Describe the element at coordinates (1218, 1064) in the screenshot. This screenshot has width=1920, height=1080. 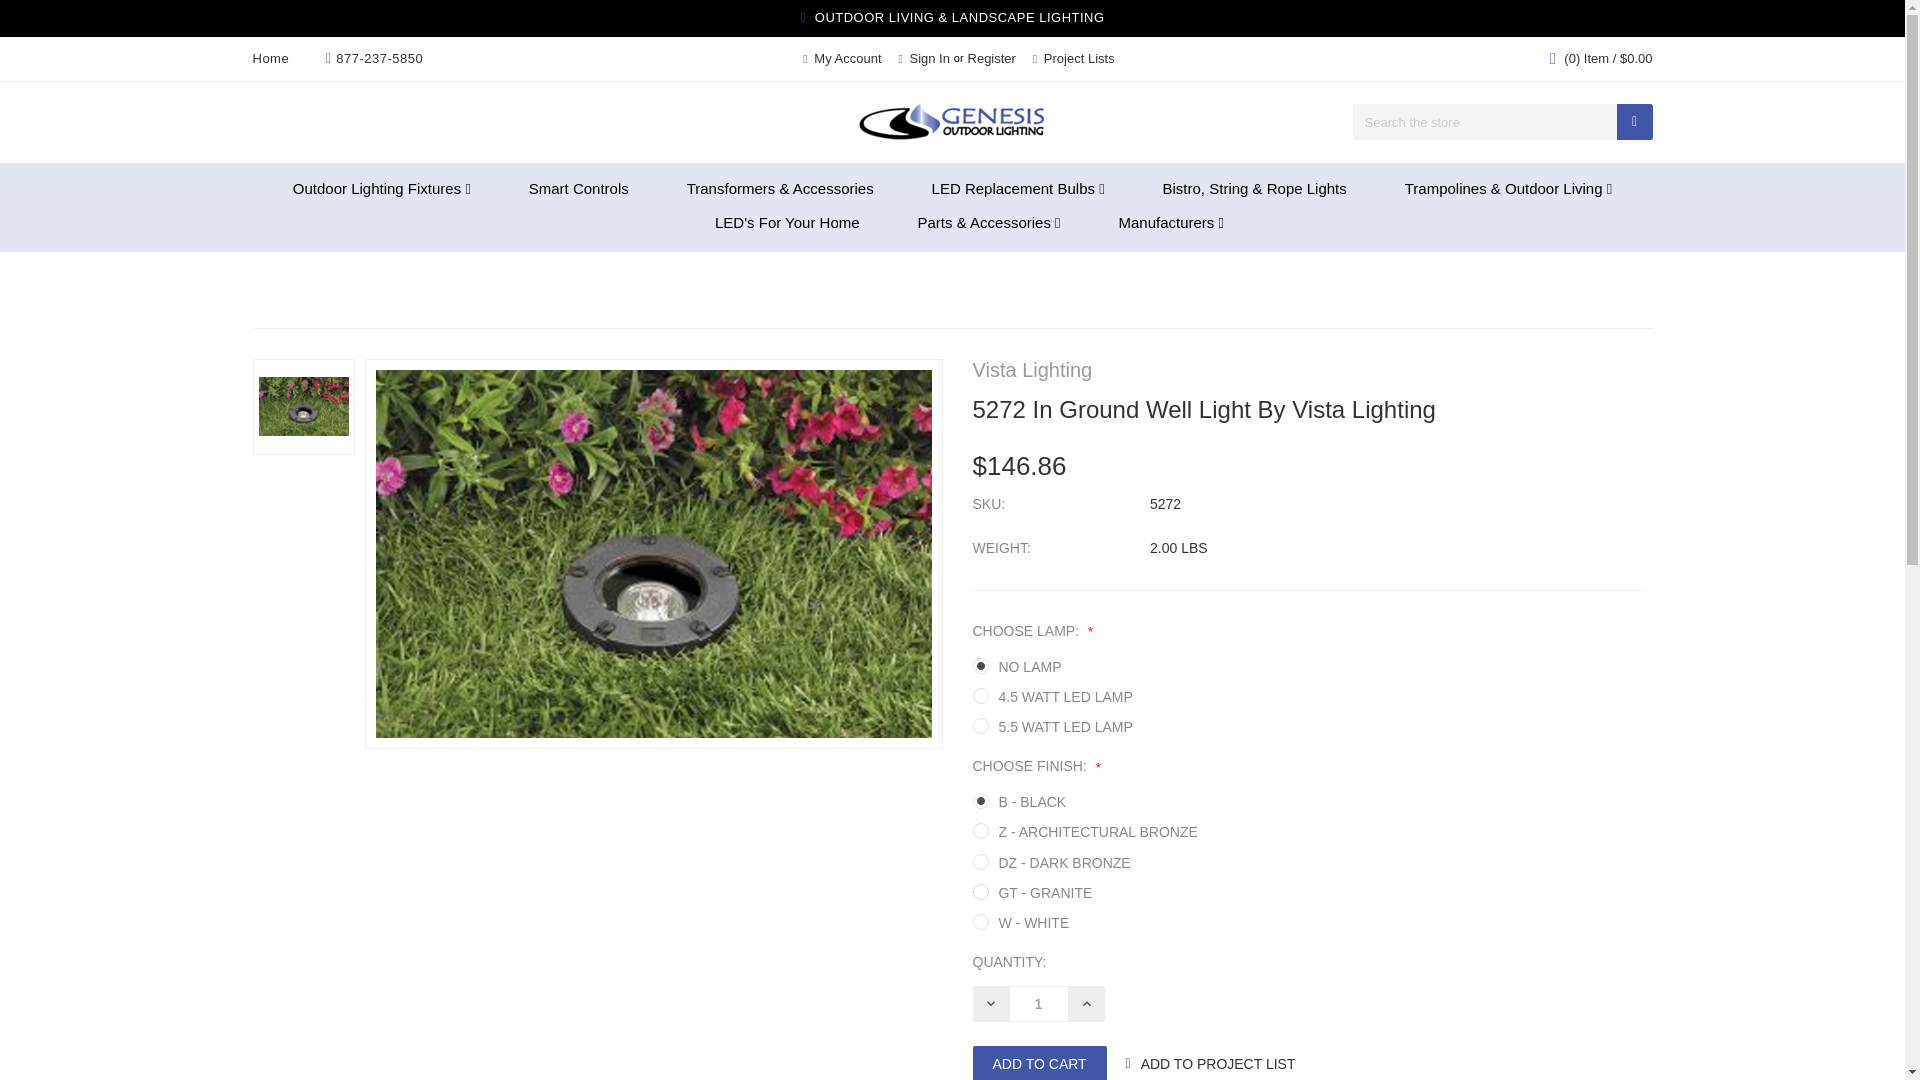
I see `Add to Project list` at that location.